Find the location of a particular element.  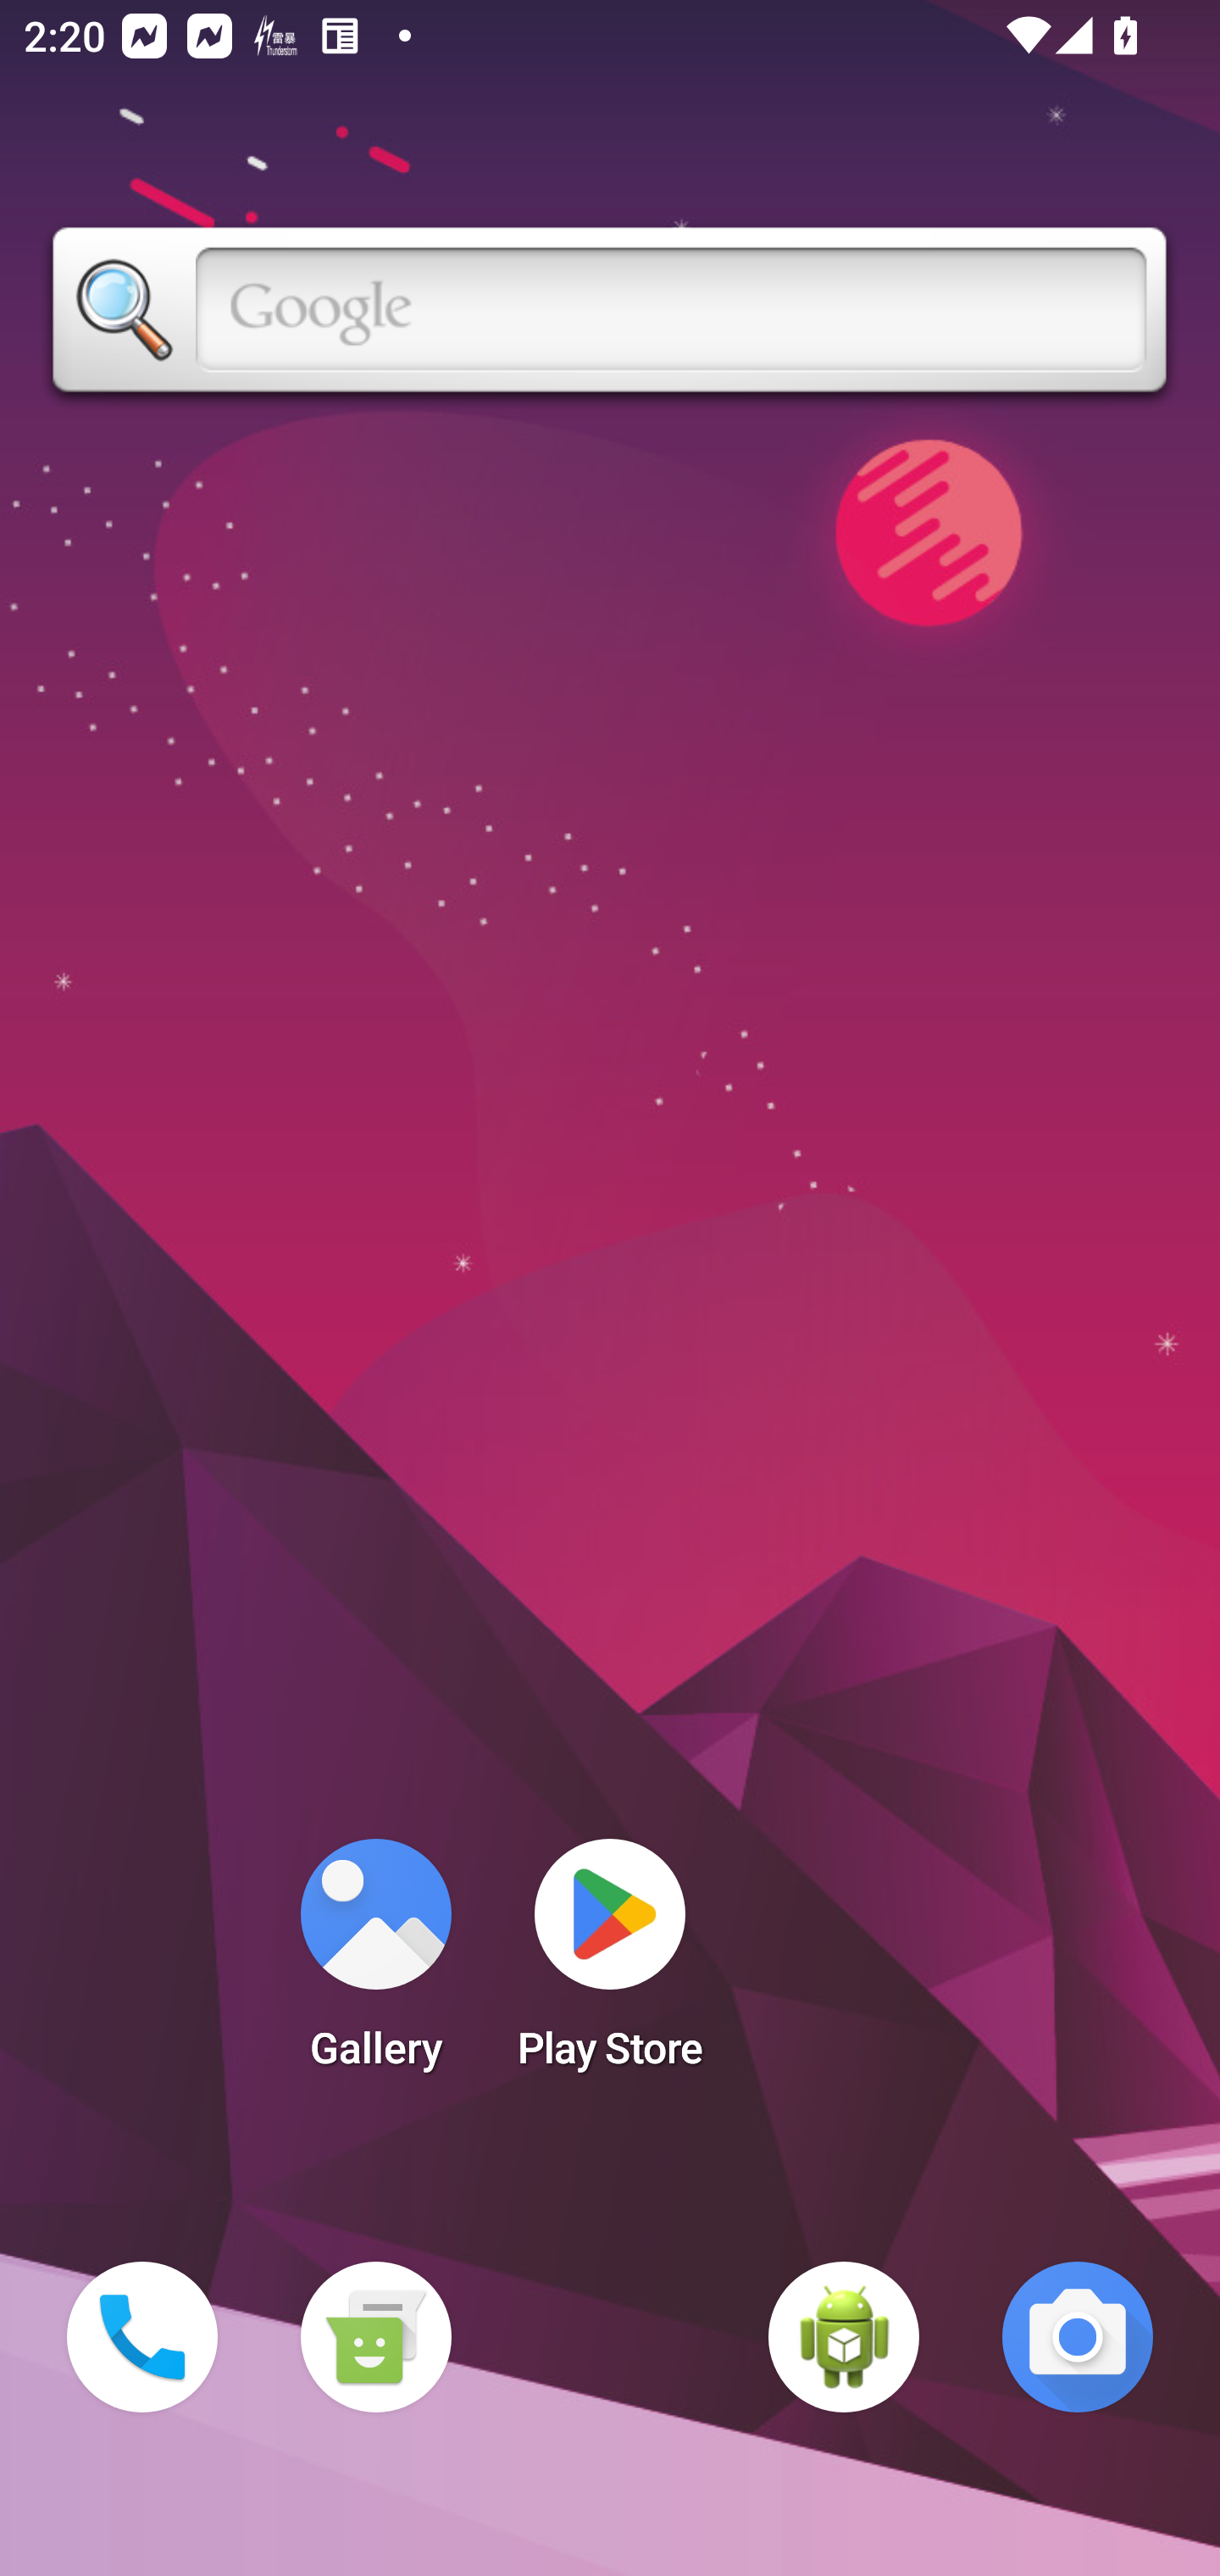

Messaging is located at coordinates (375, 2337).